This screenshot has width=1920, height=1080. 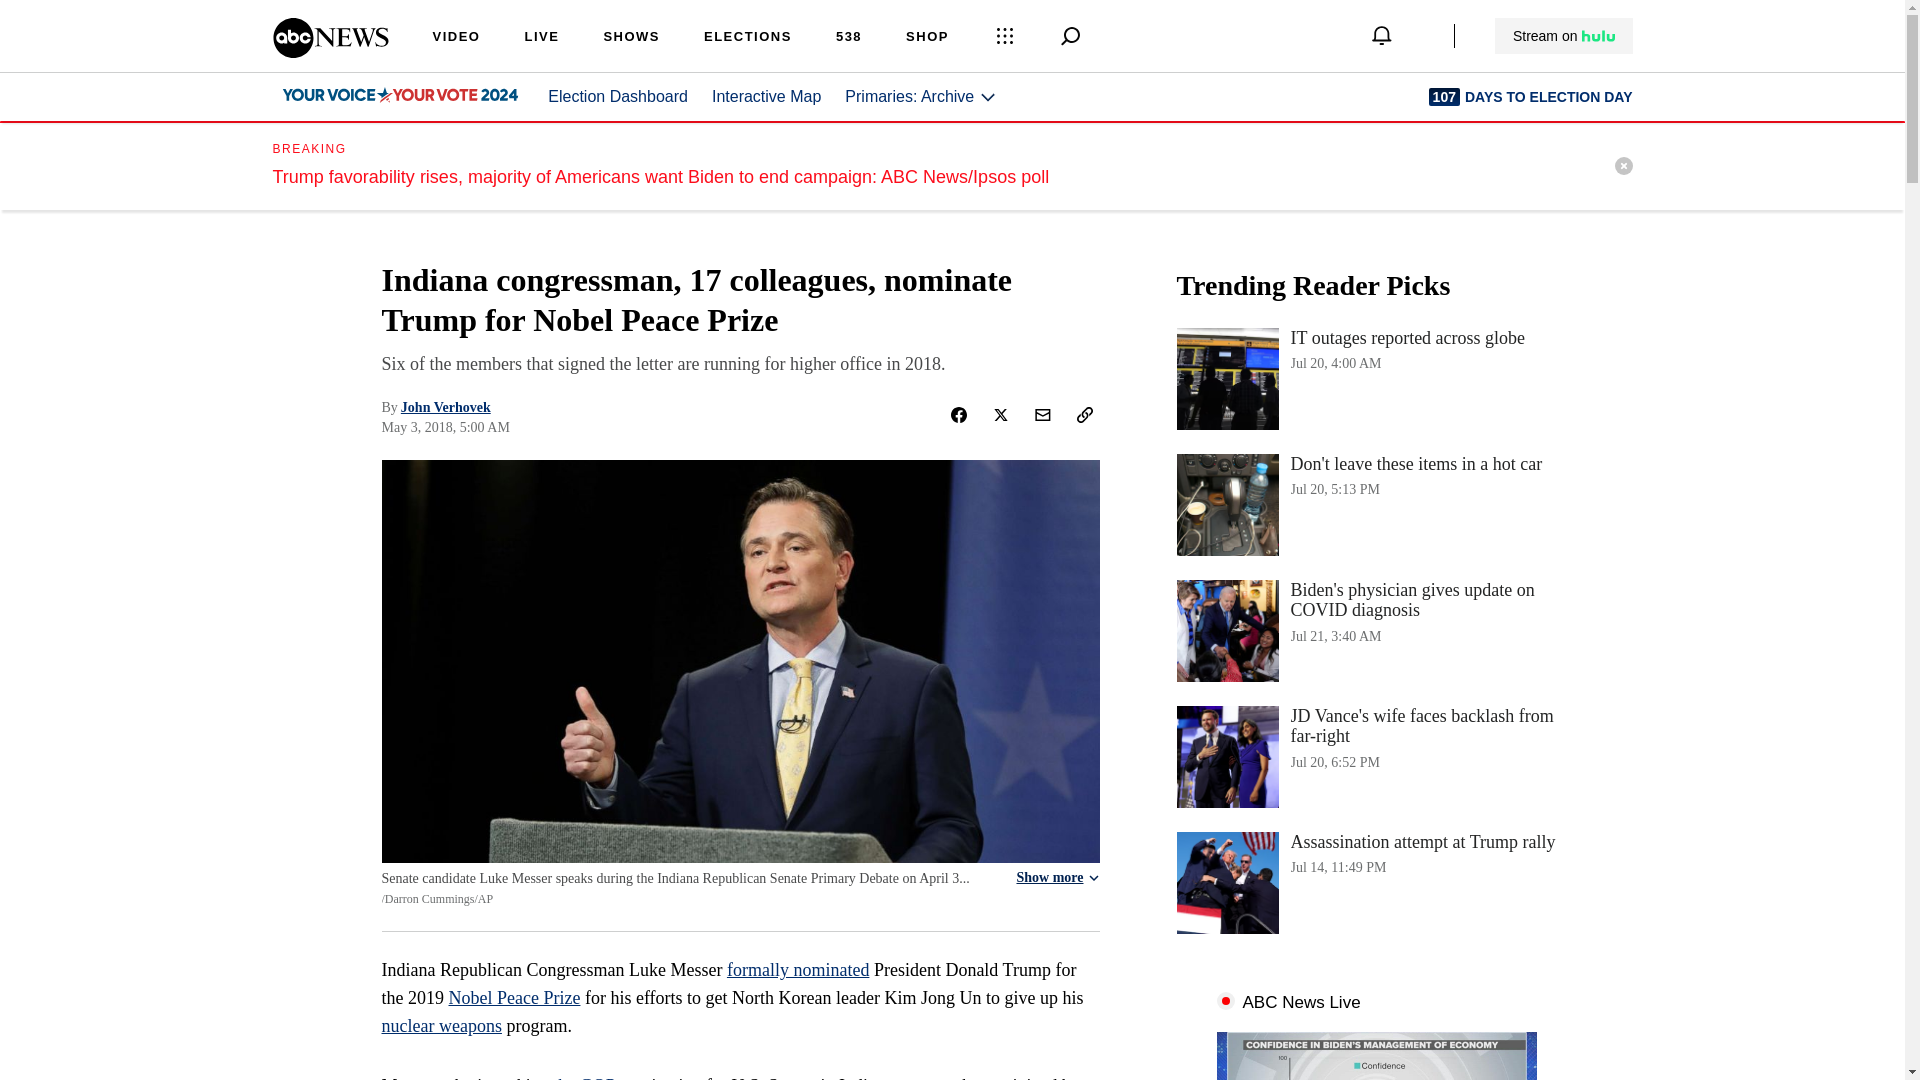 I want to click on SHOWS, so click(x=631, y=38).